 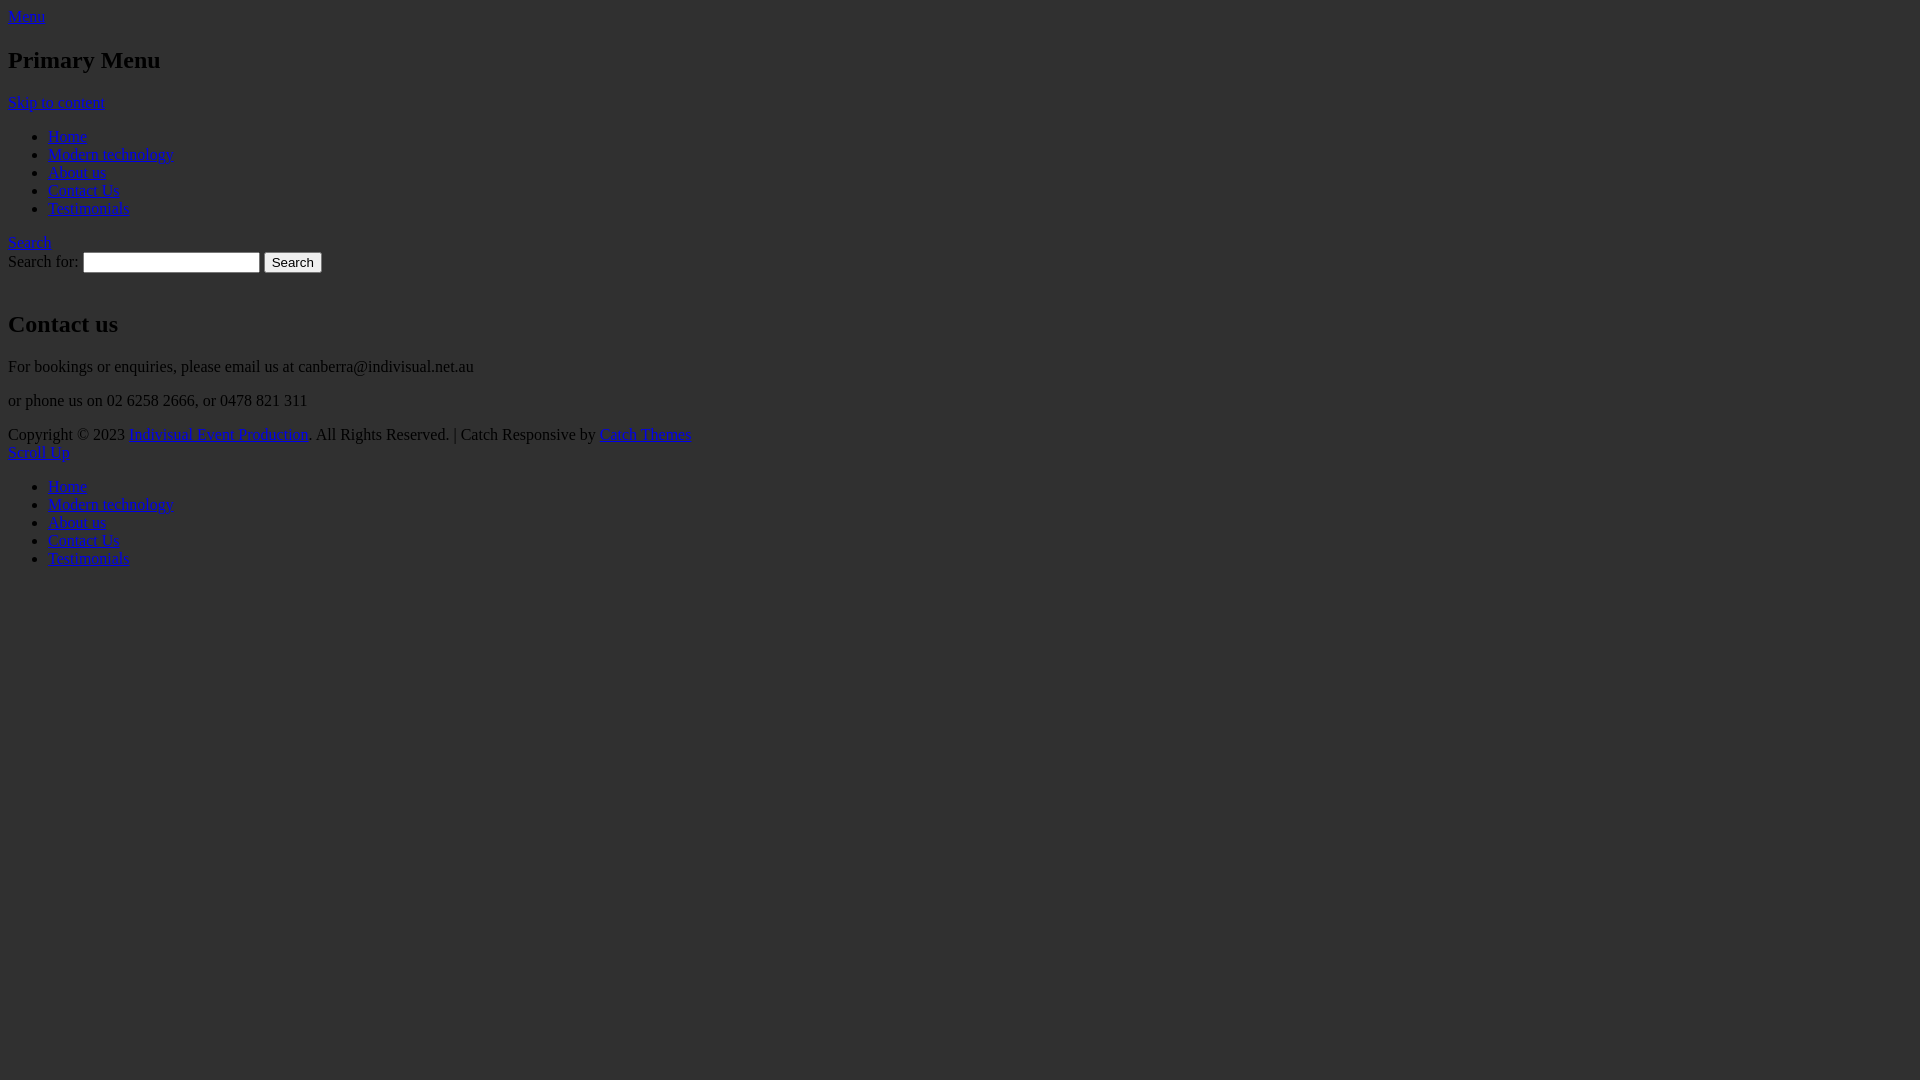 I want to click on Menu, so click(x=26, y=16).